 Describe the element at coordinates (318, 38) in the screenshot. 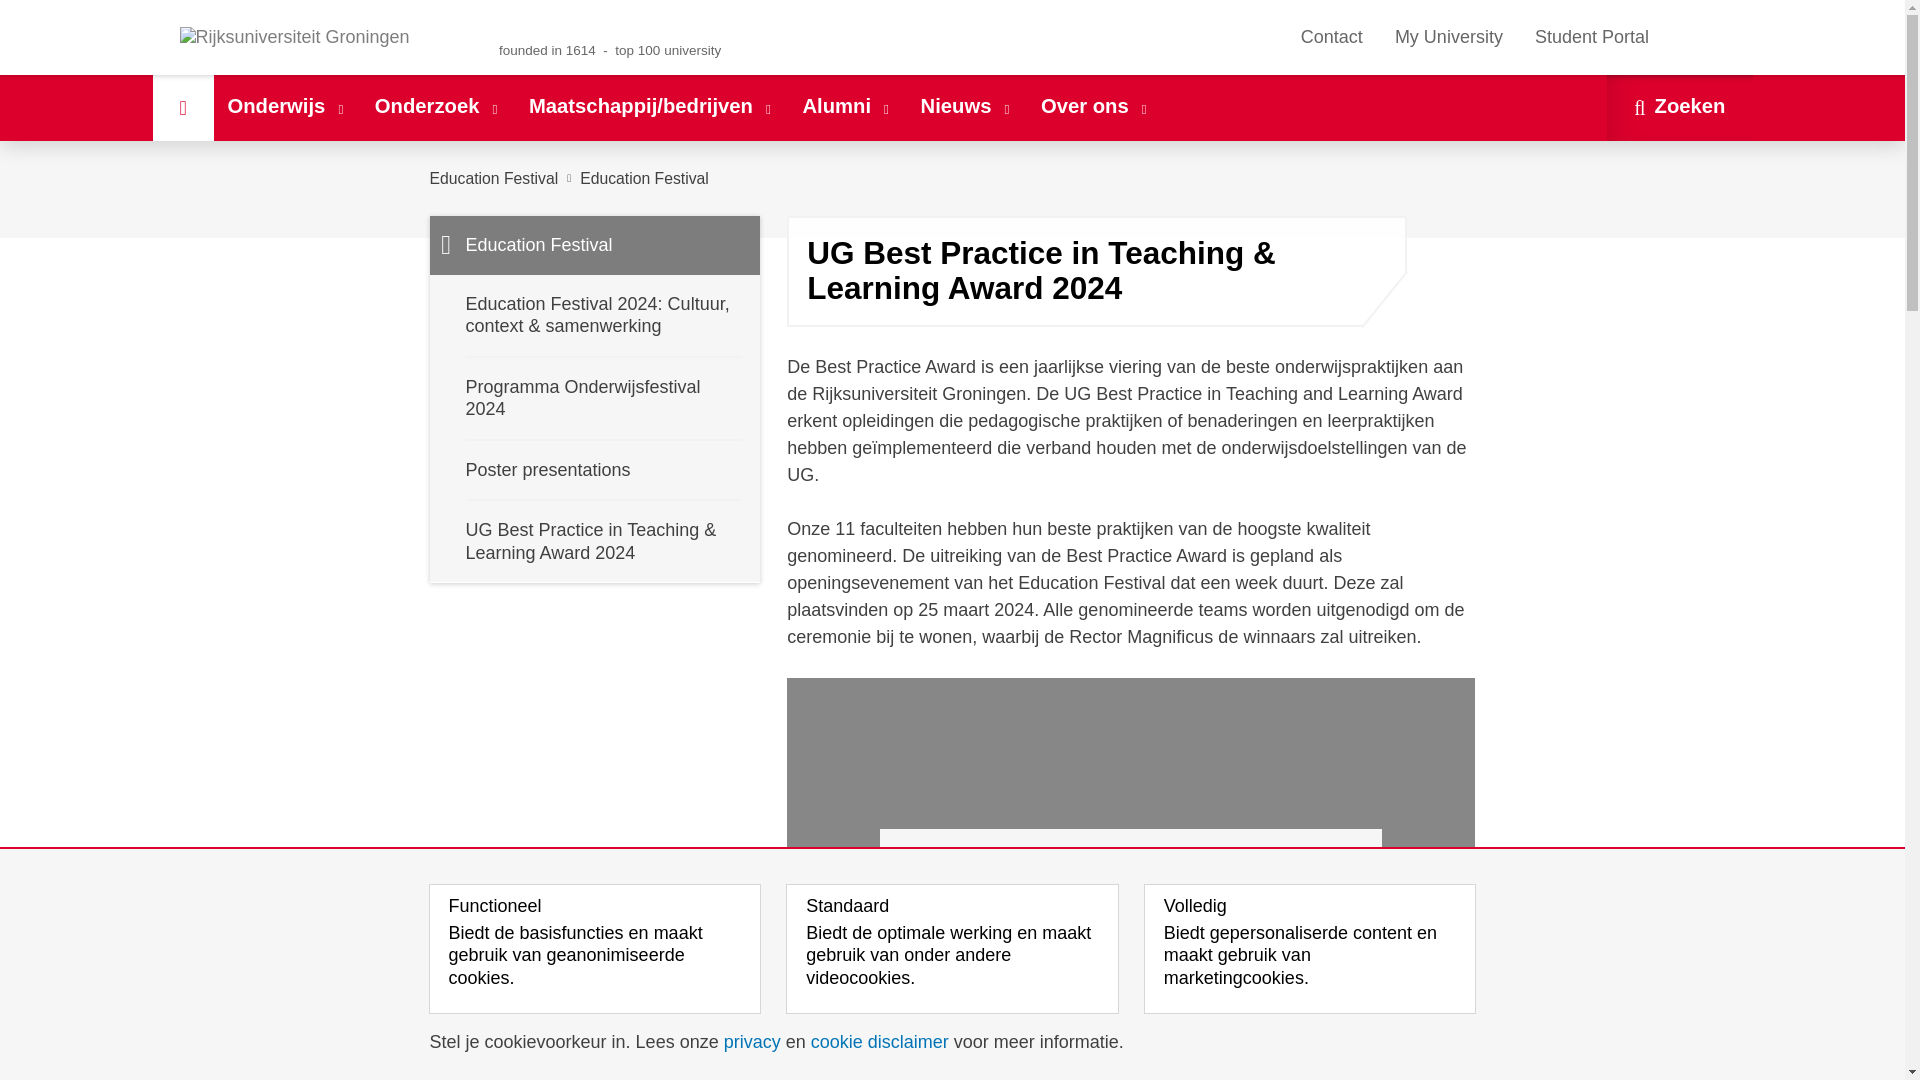

I see `Rijksuniversiteit Groningen` at that location.